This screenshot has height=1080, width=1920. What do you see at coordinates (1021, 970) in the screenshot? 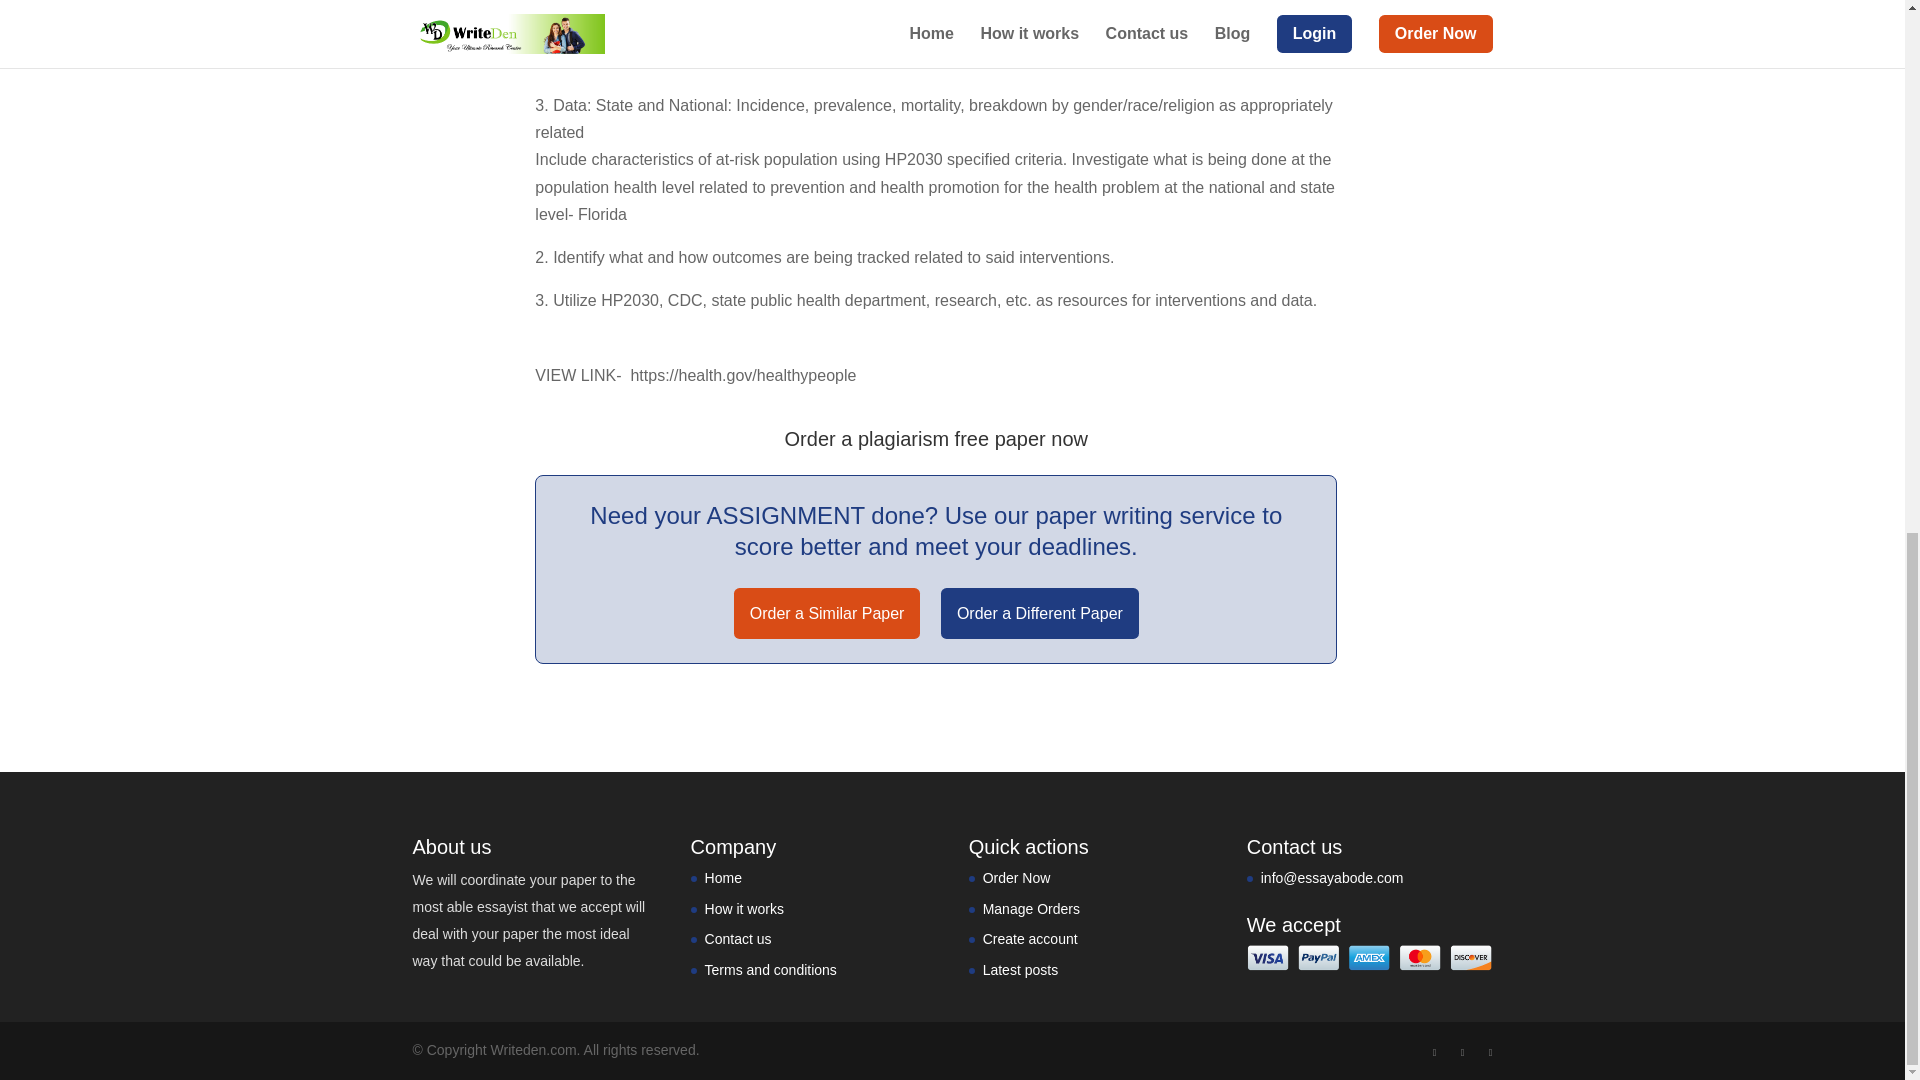
I see `Latest posts` at bounding box center [1021, 970].